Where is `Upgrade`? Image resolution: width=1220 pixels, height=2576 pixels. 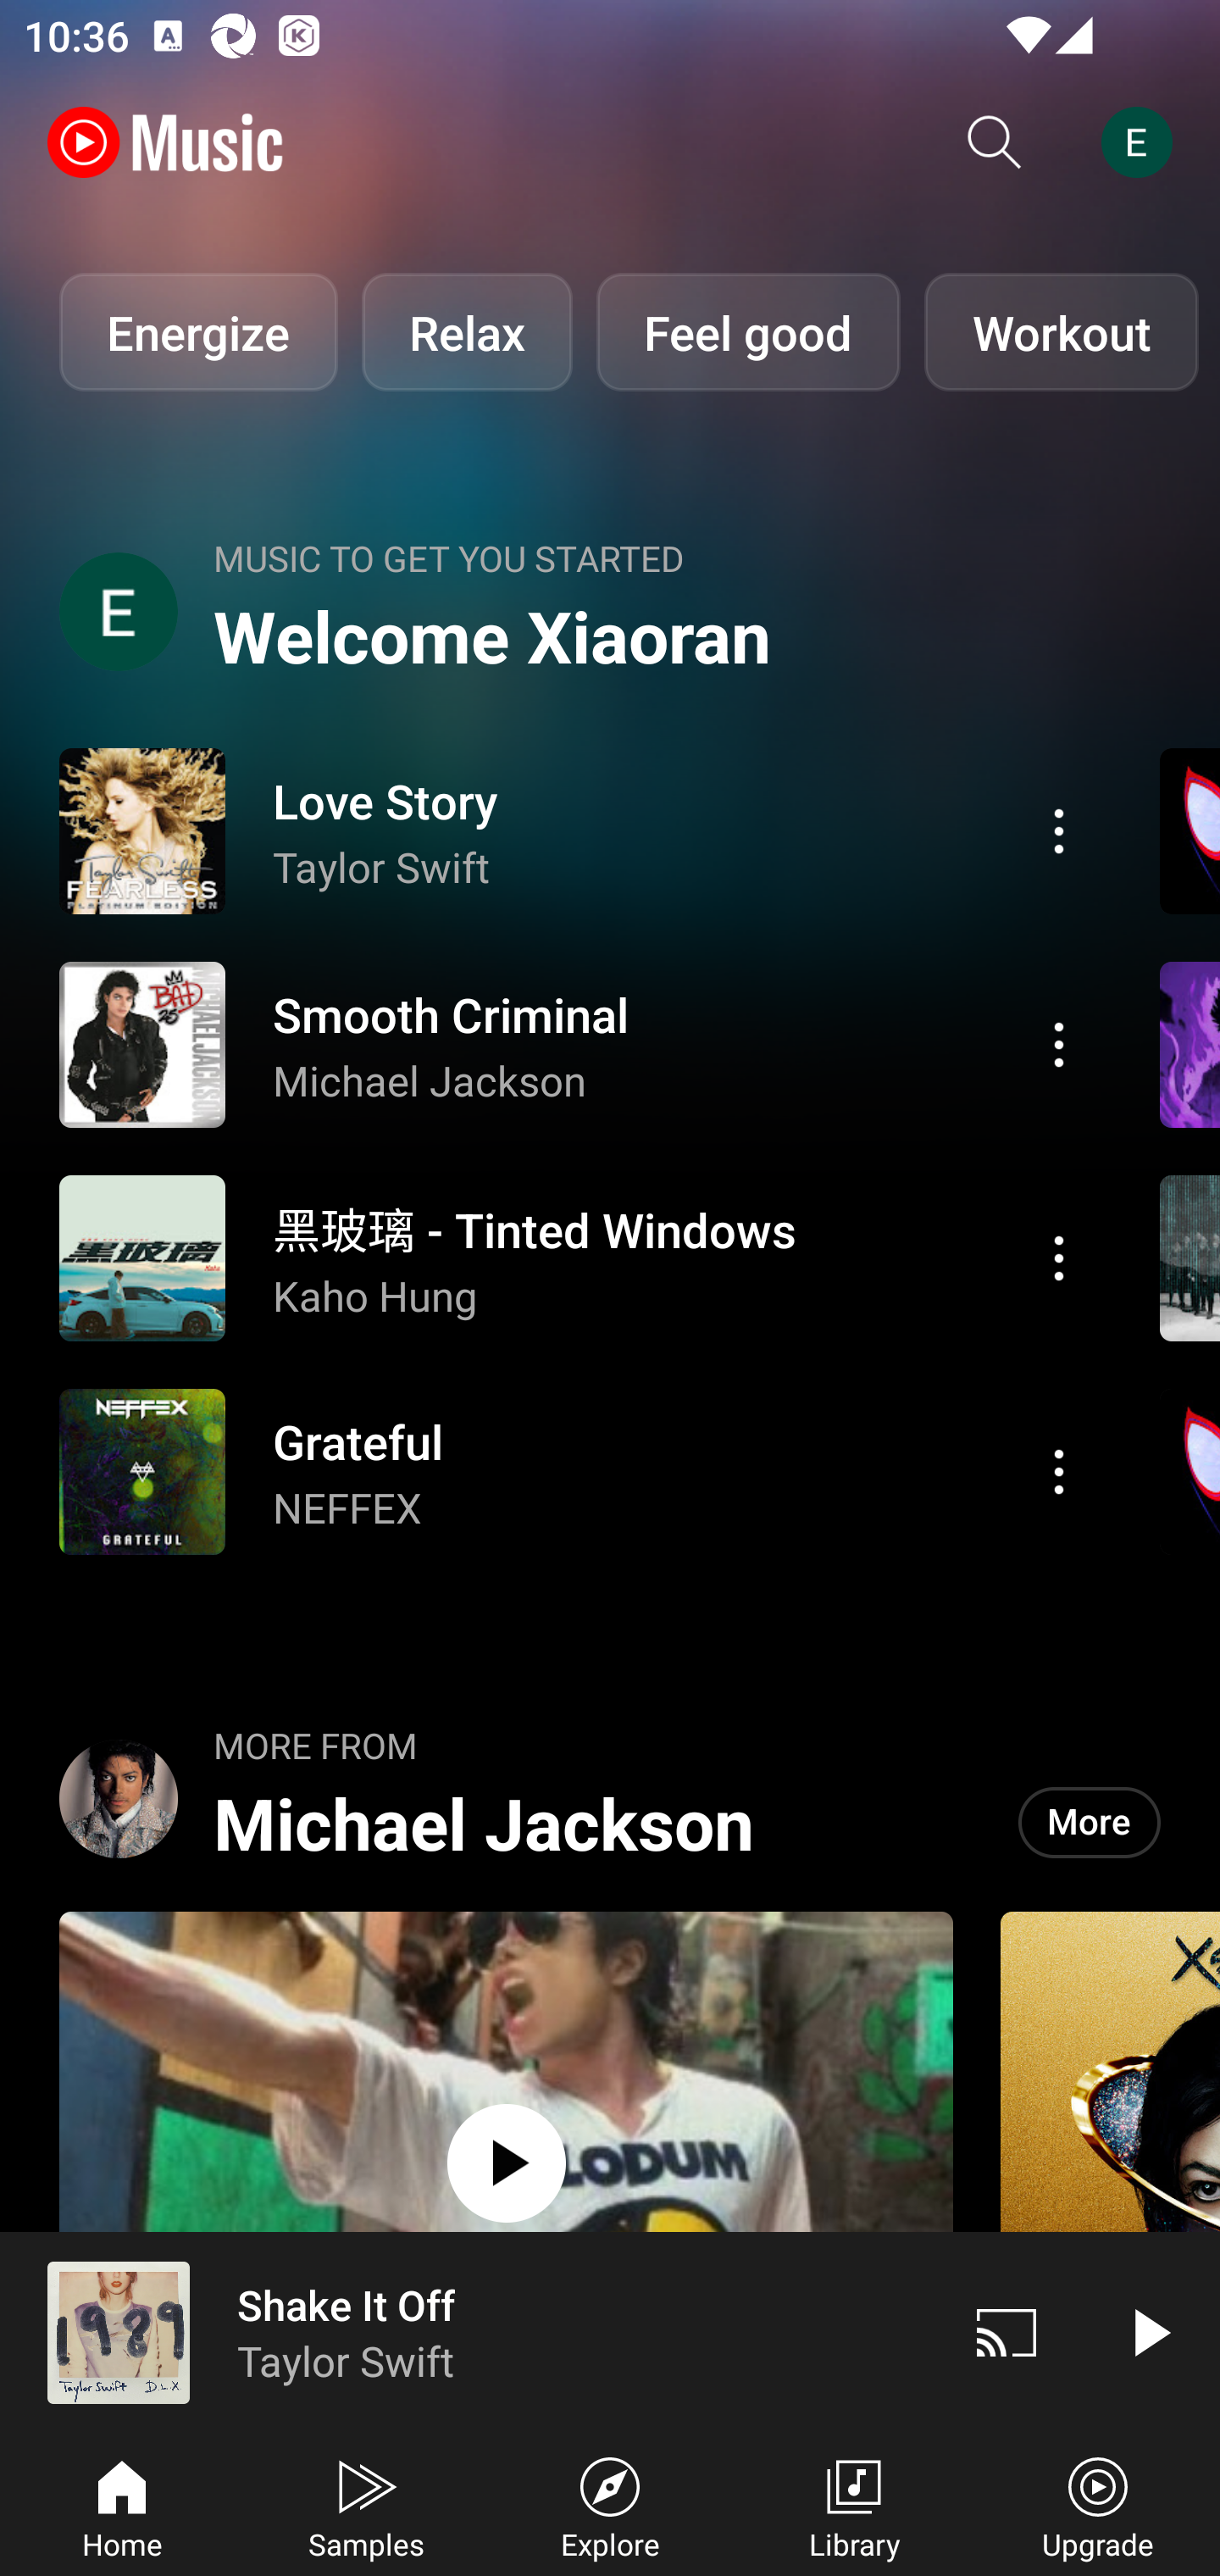
Upgrade is located at coordinates (1098, 2505).